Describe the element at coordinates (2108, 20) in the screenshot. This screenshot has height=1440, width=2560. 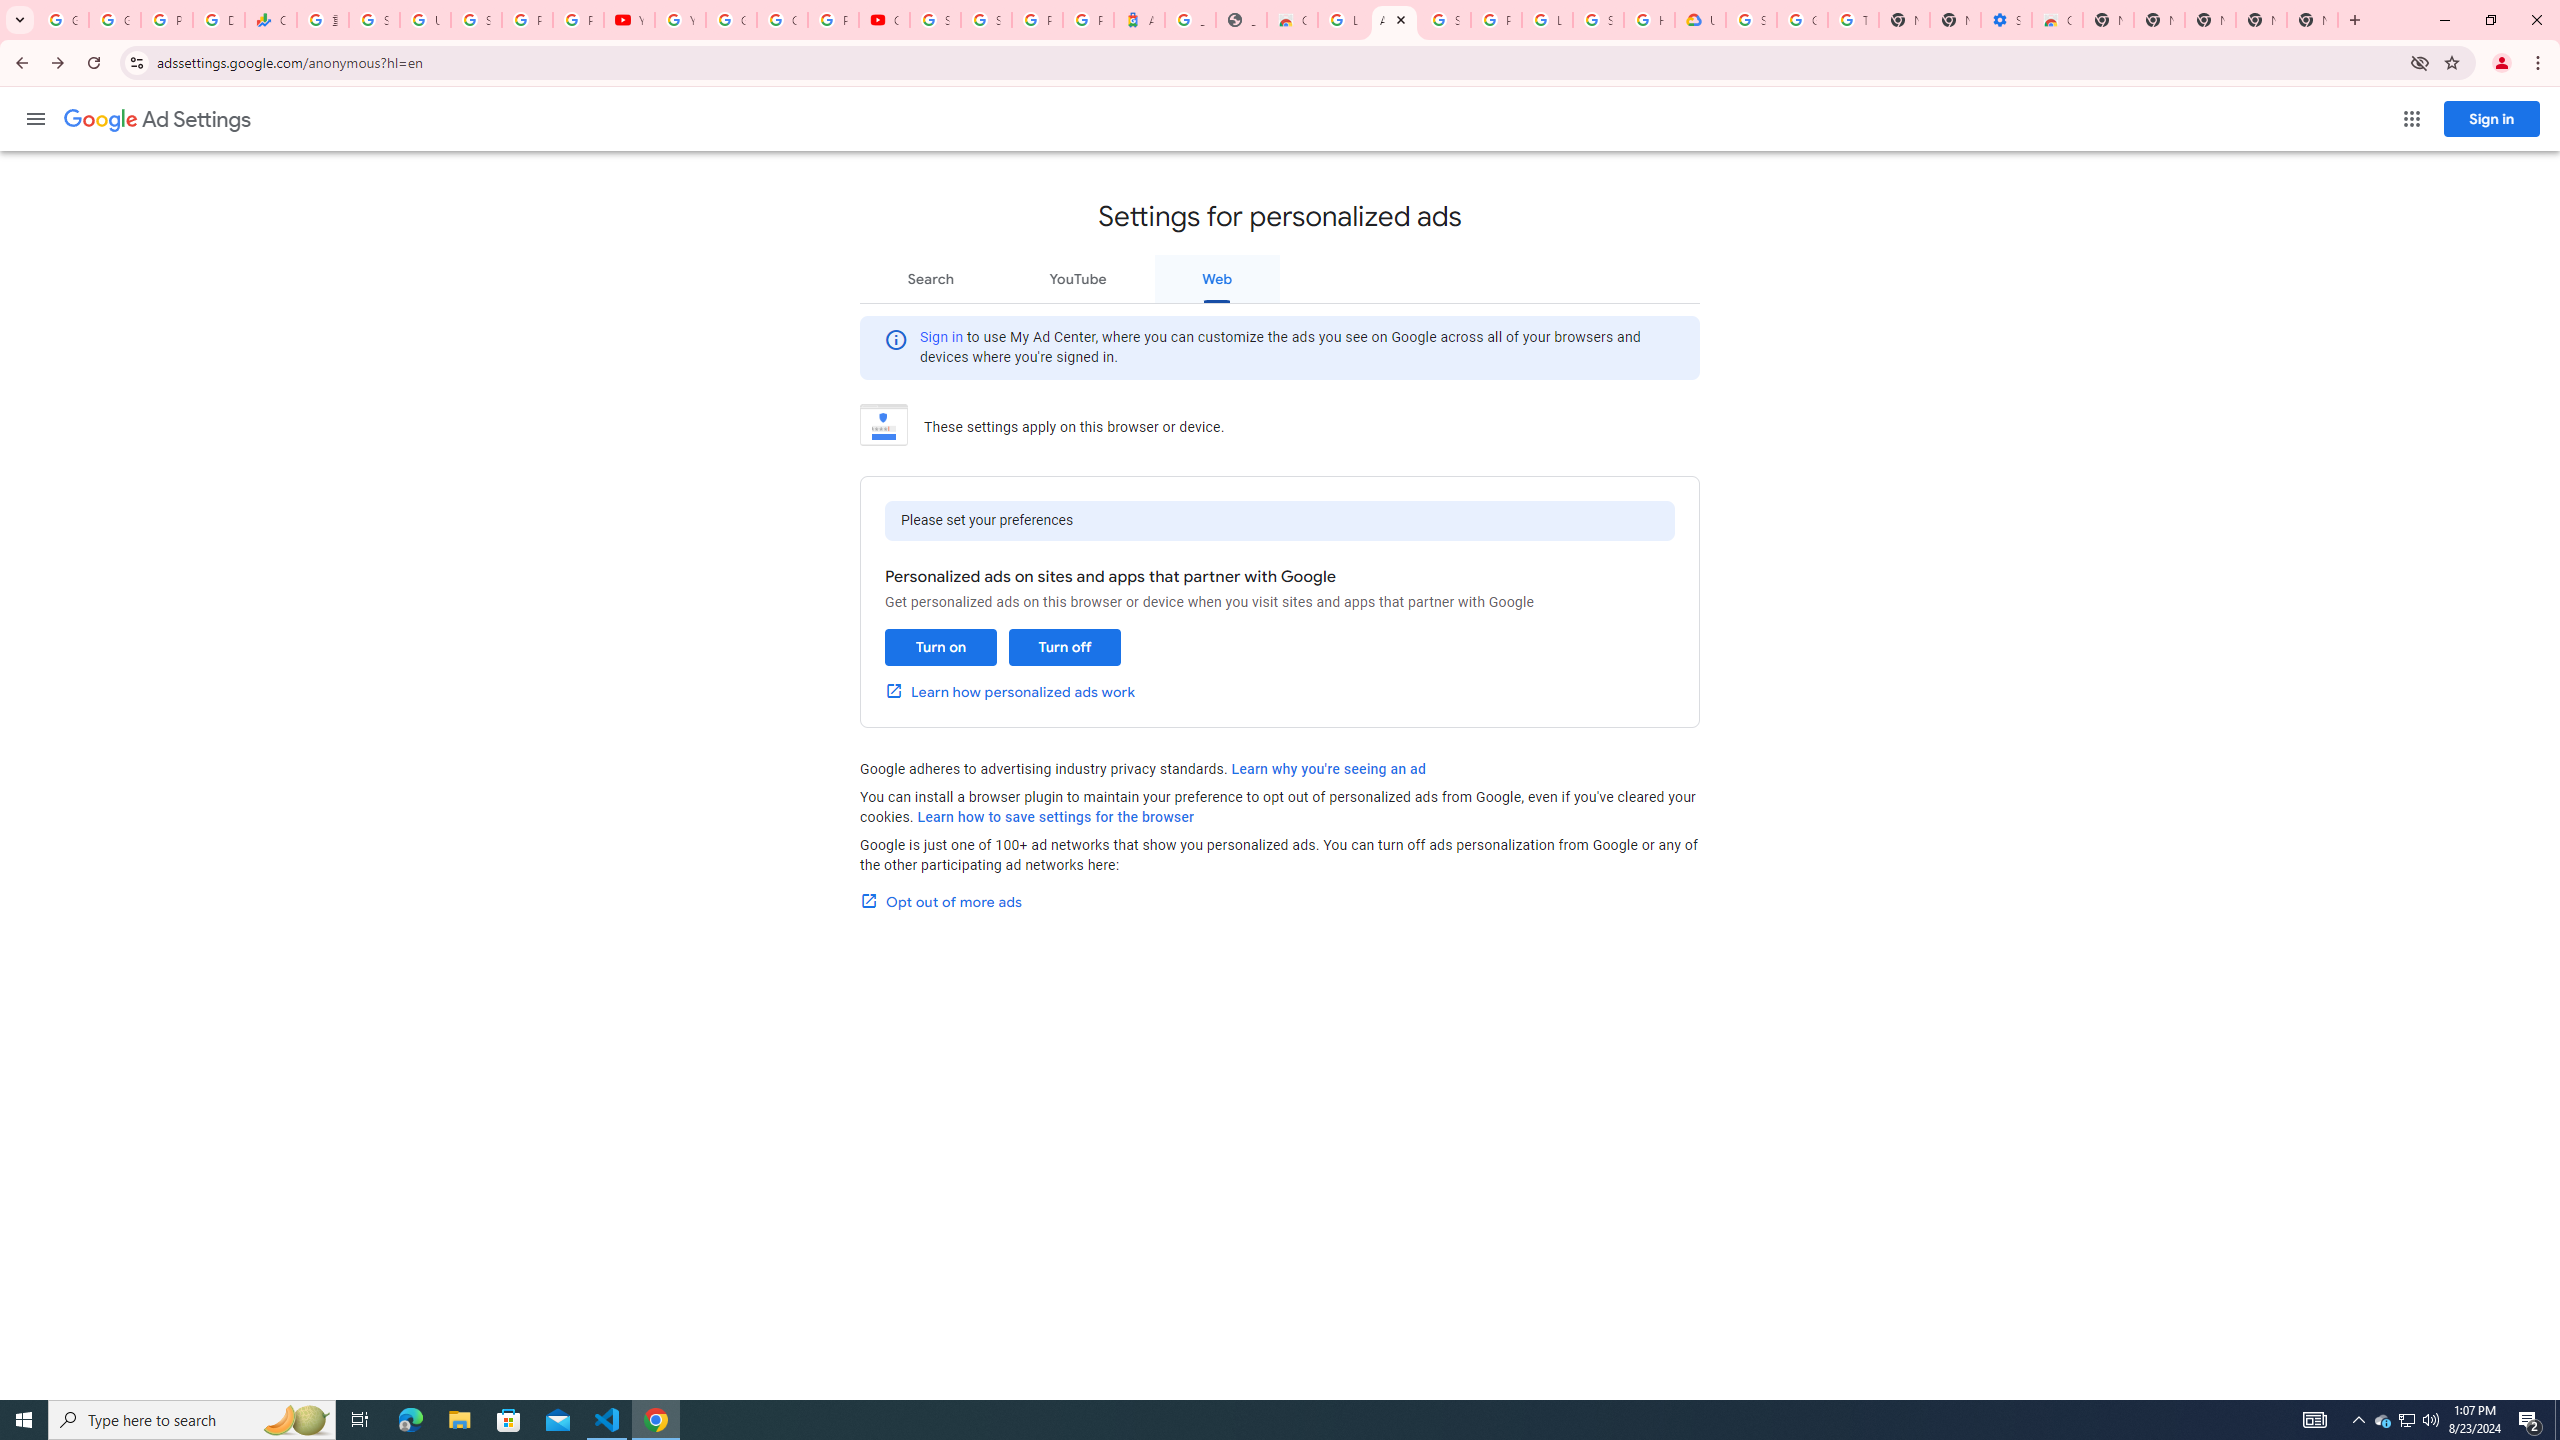
I see `New Tab` at that location.